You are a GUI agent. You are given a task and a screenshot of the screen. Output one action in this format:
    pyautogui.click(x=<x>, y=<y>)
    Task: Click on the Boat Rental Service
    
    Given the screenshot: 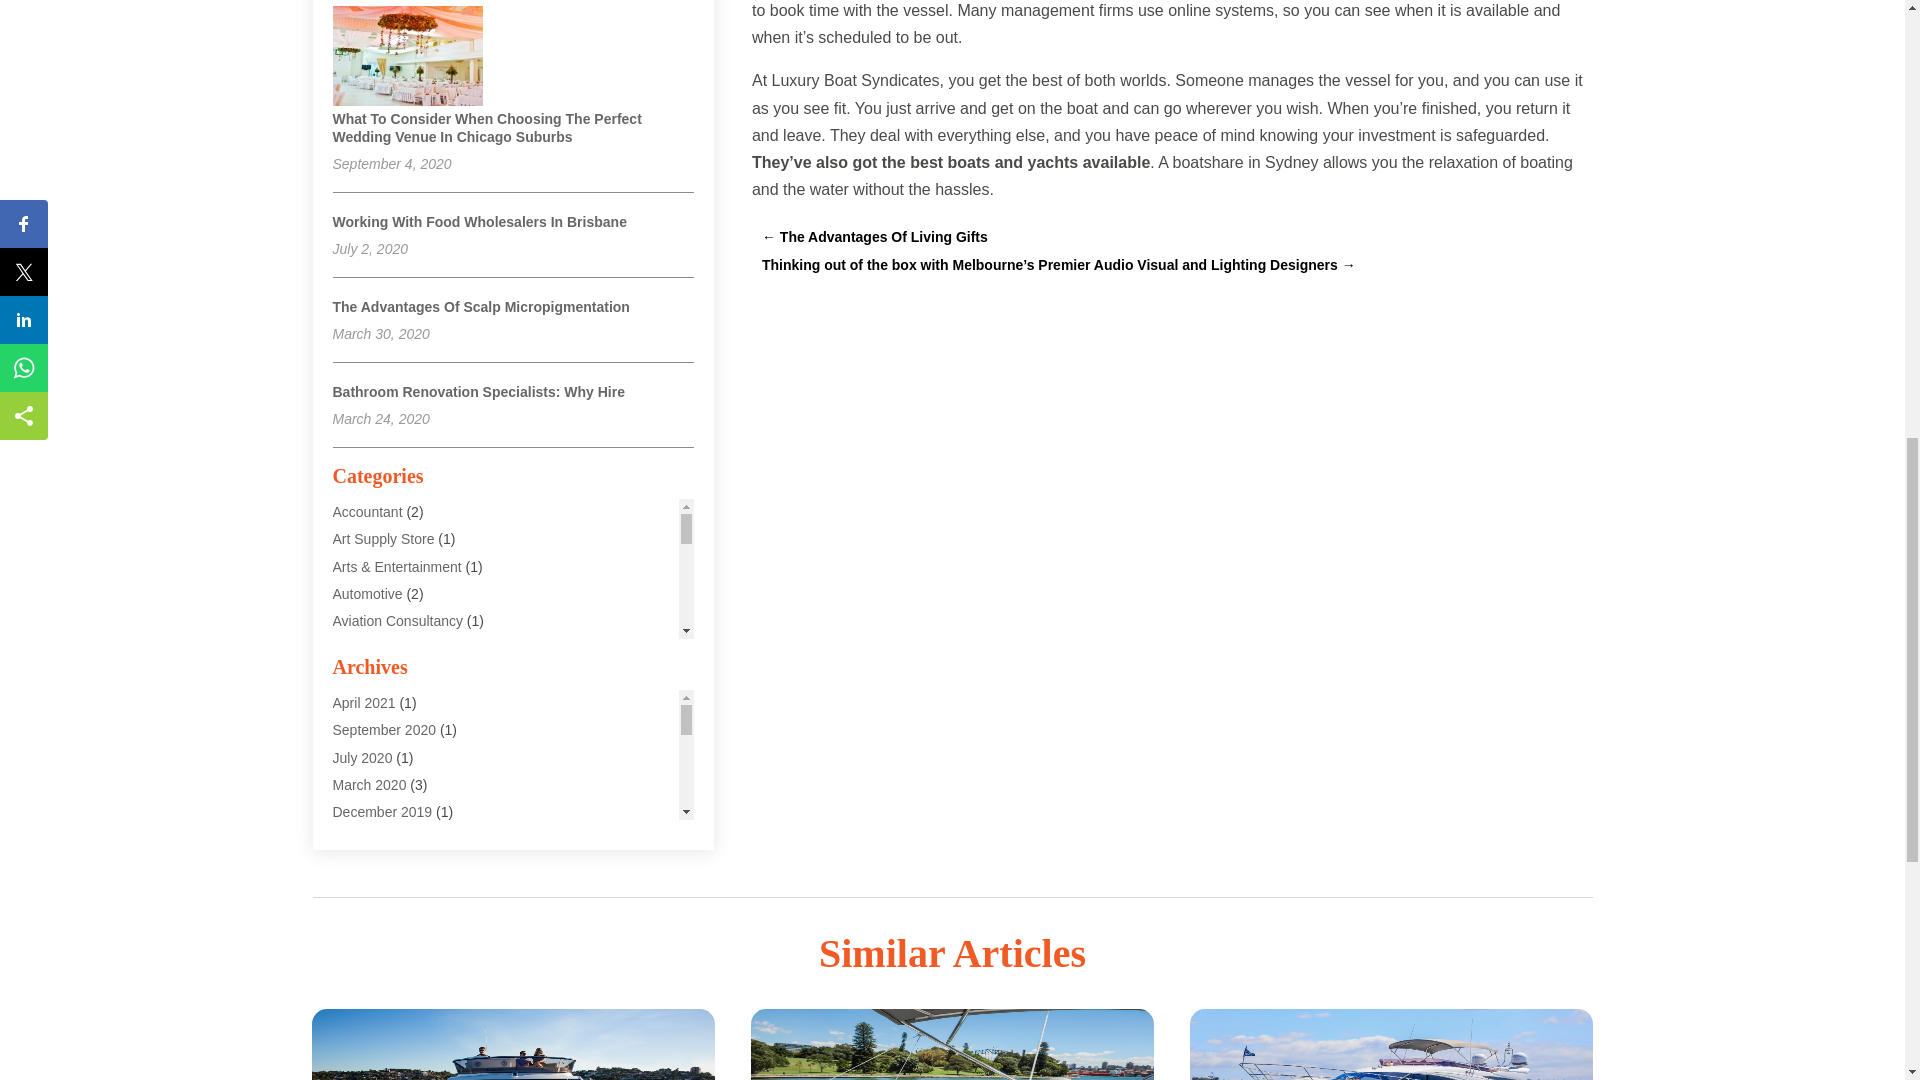 What is the action you would take?
    pyautogui.click(x=394, y=730)
    